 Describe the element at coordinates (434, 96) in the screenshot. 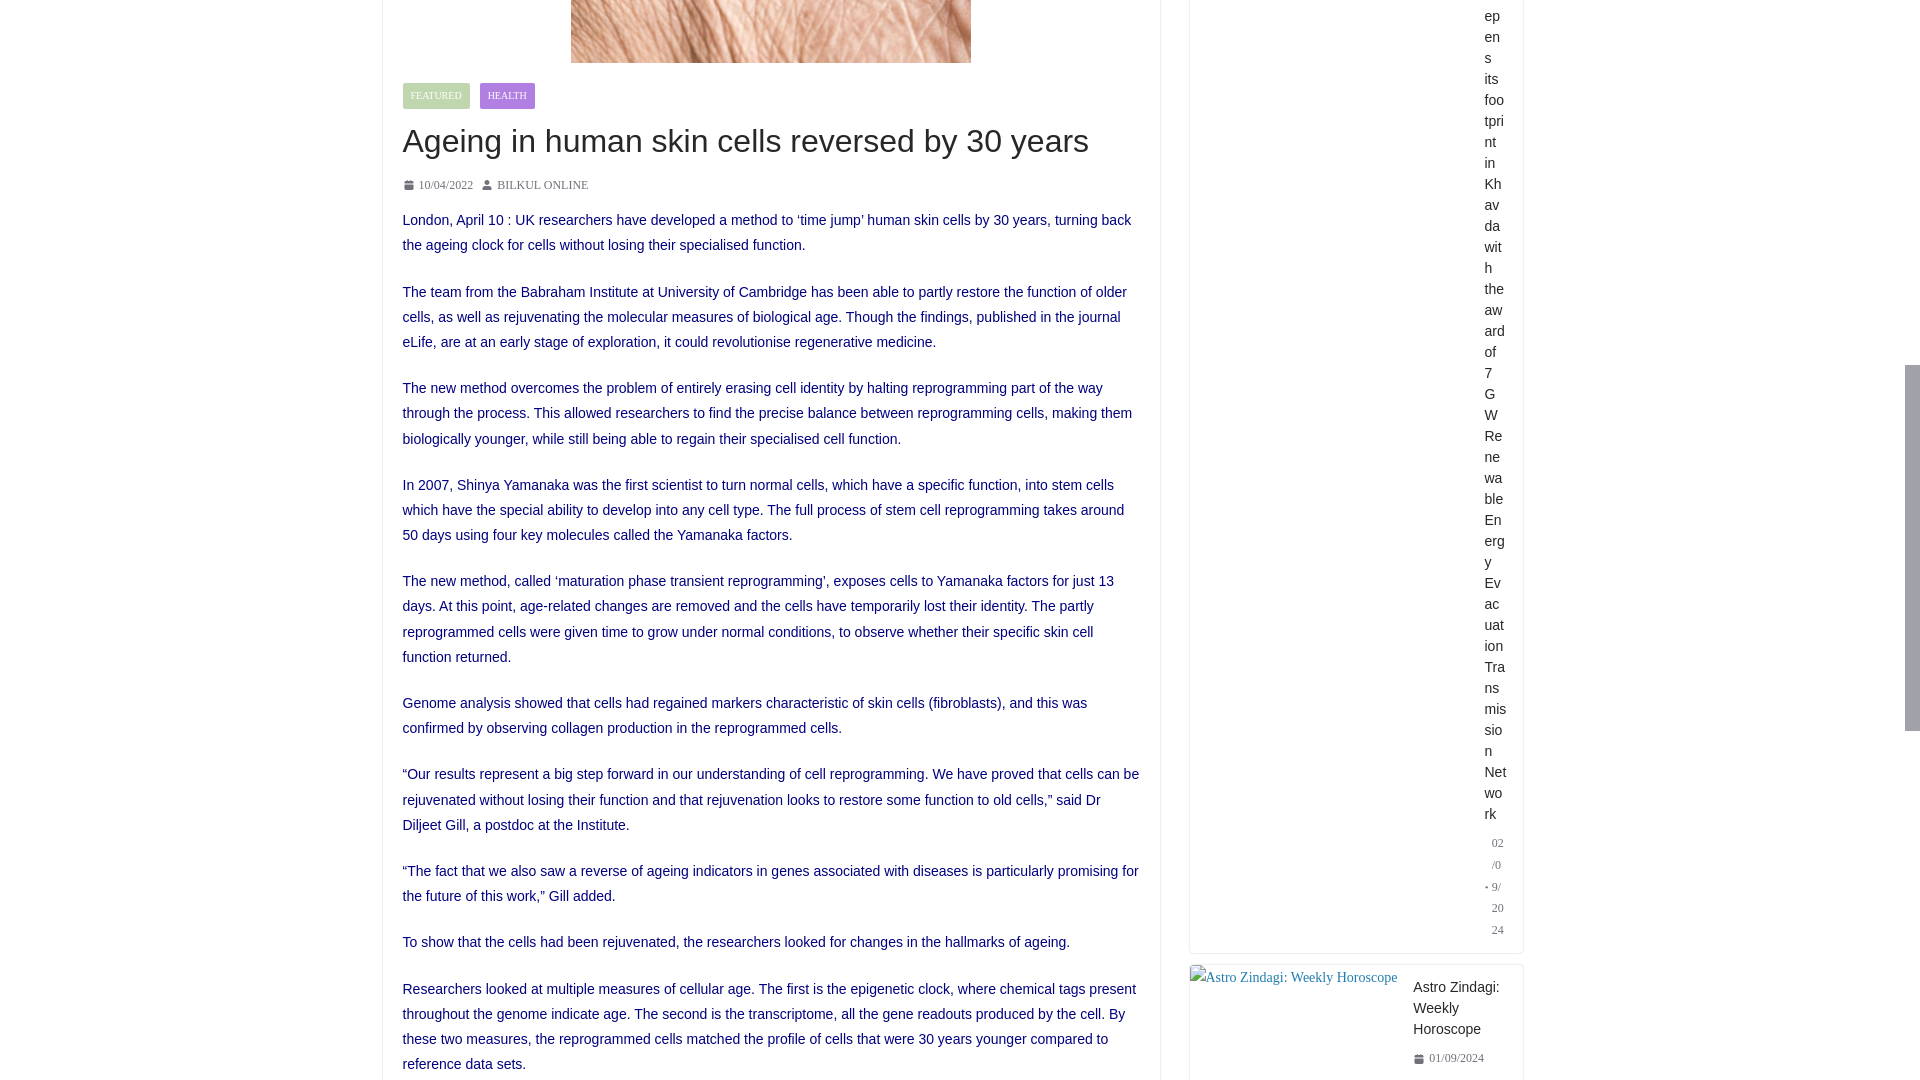

I see `FEATURED` at that location.